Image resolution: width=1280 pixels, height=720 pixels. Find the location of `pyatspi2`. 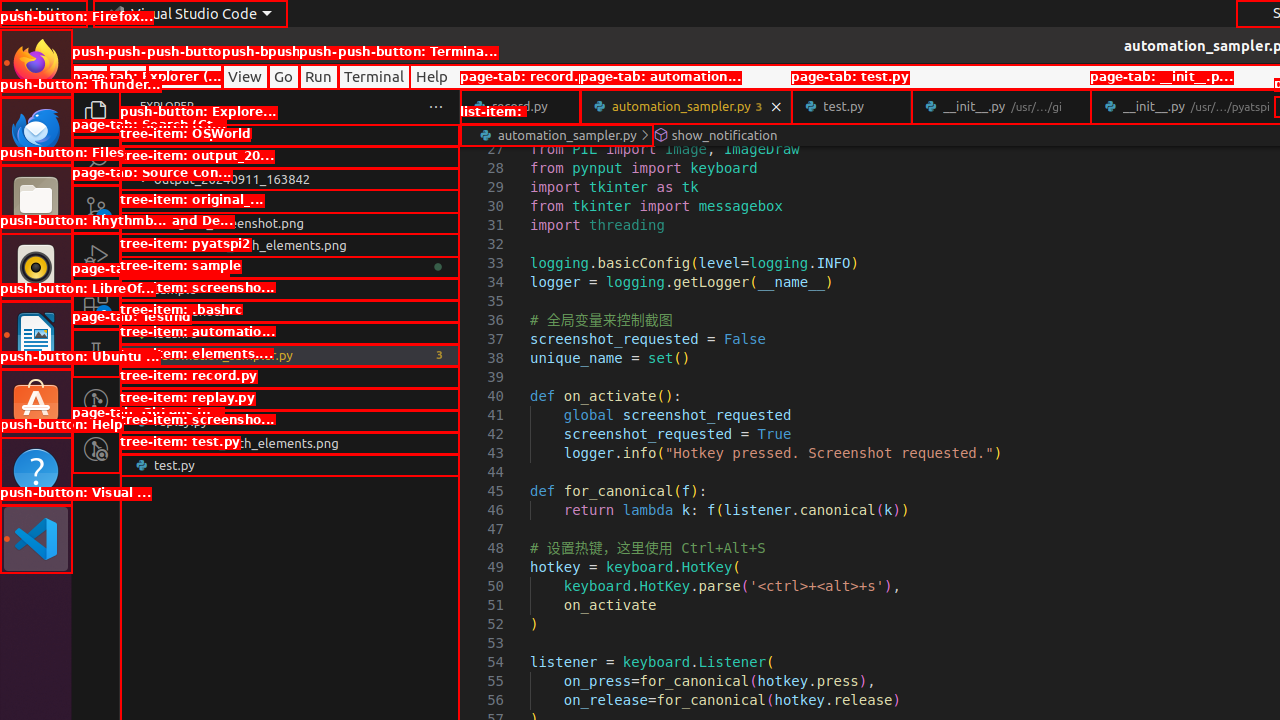

pyatspi2 is located at coordinates (290, 267).